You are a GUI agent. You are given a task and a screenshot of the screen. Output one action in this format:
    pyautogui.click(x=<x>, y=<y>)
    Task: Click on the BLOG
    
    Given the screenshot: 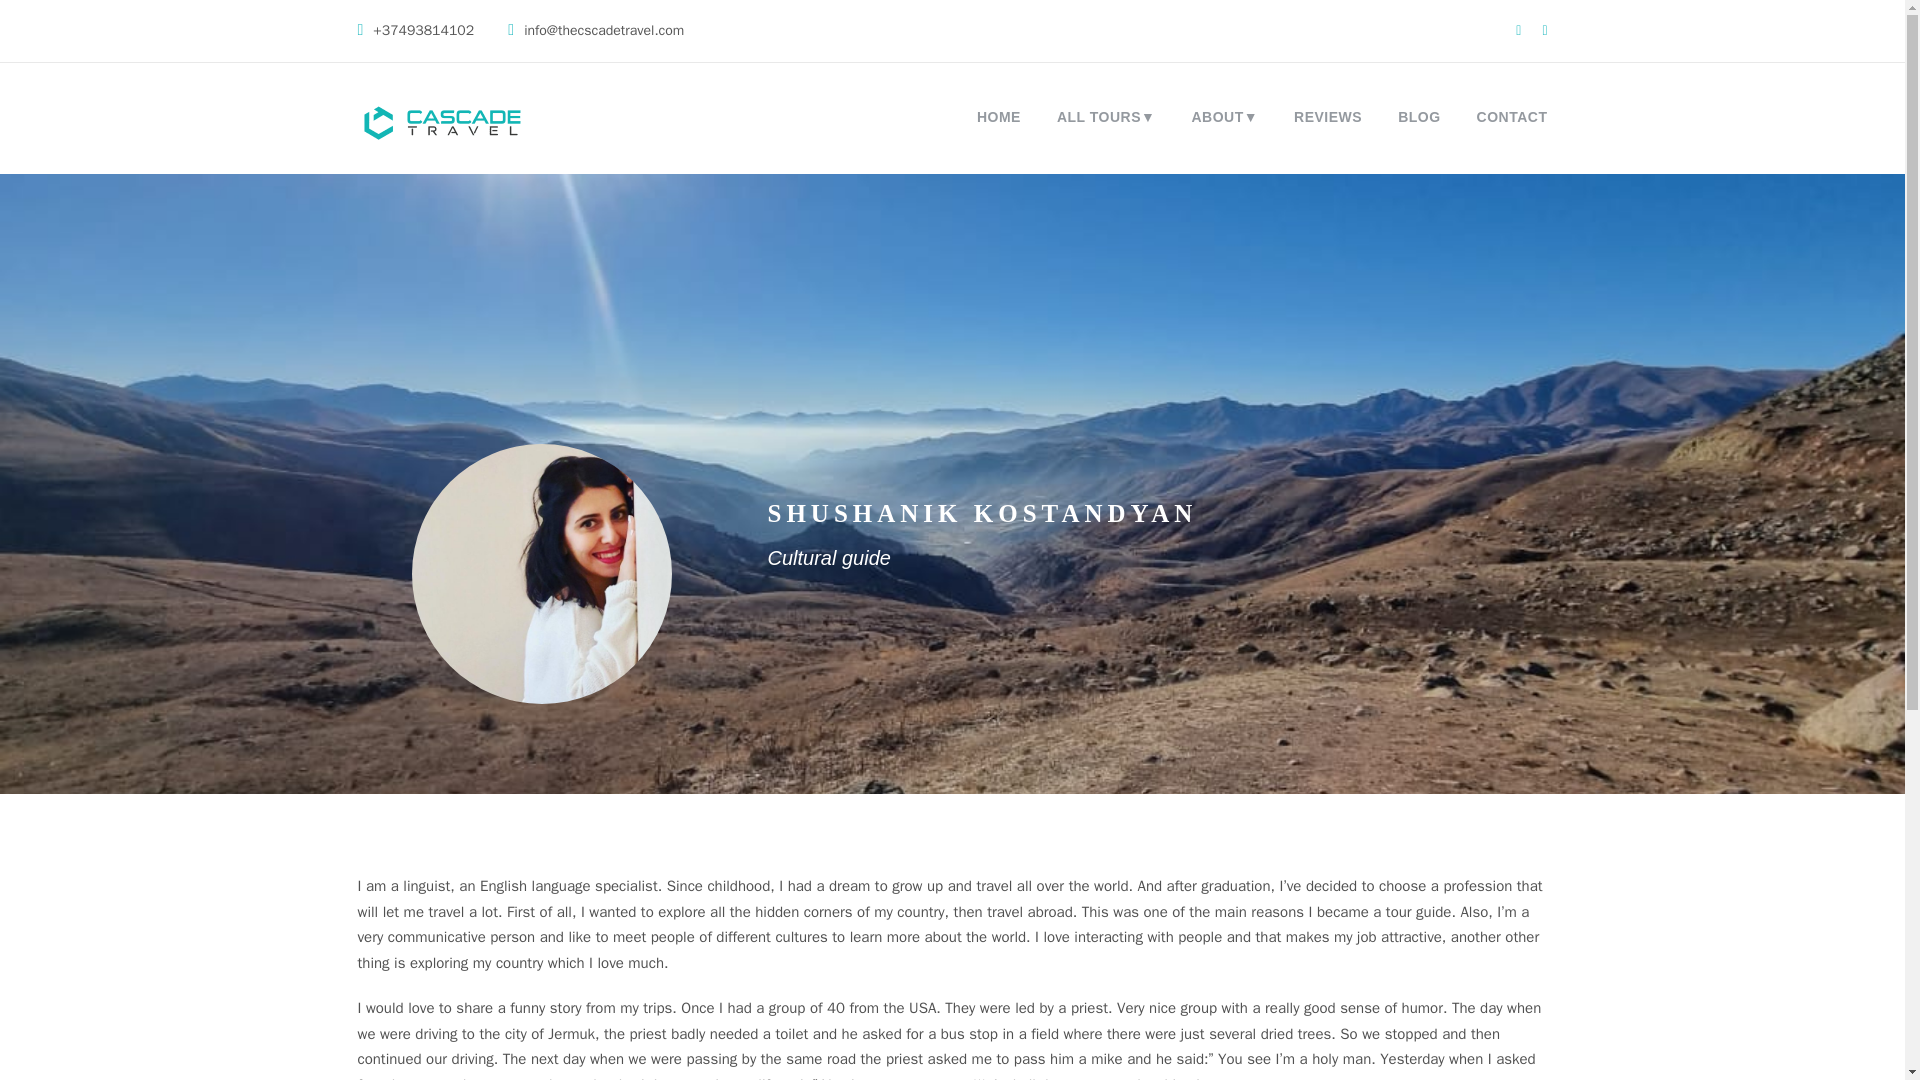 What is the action you would take?
    pyautogui.click(x=1418, y=121)
    